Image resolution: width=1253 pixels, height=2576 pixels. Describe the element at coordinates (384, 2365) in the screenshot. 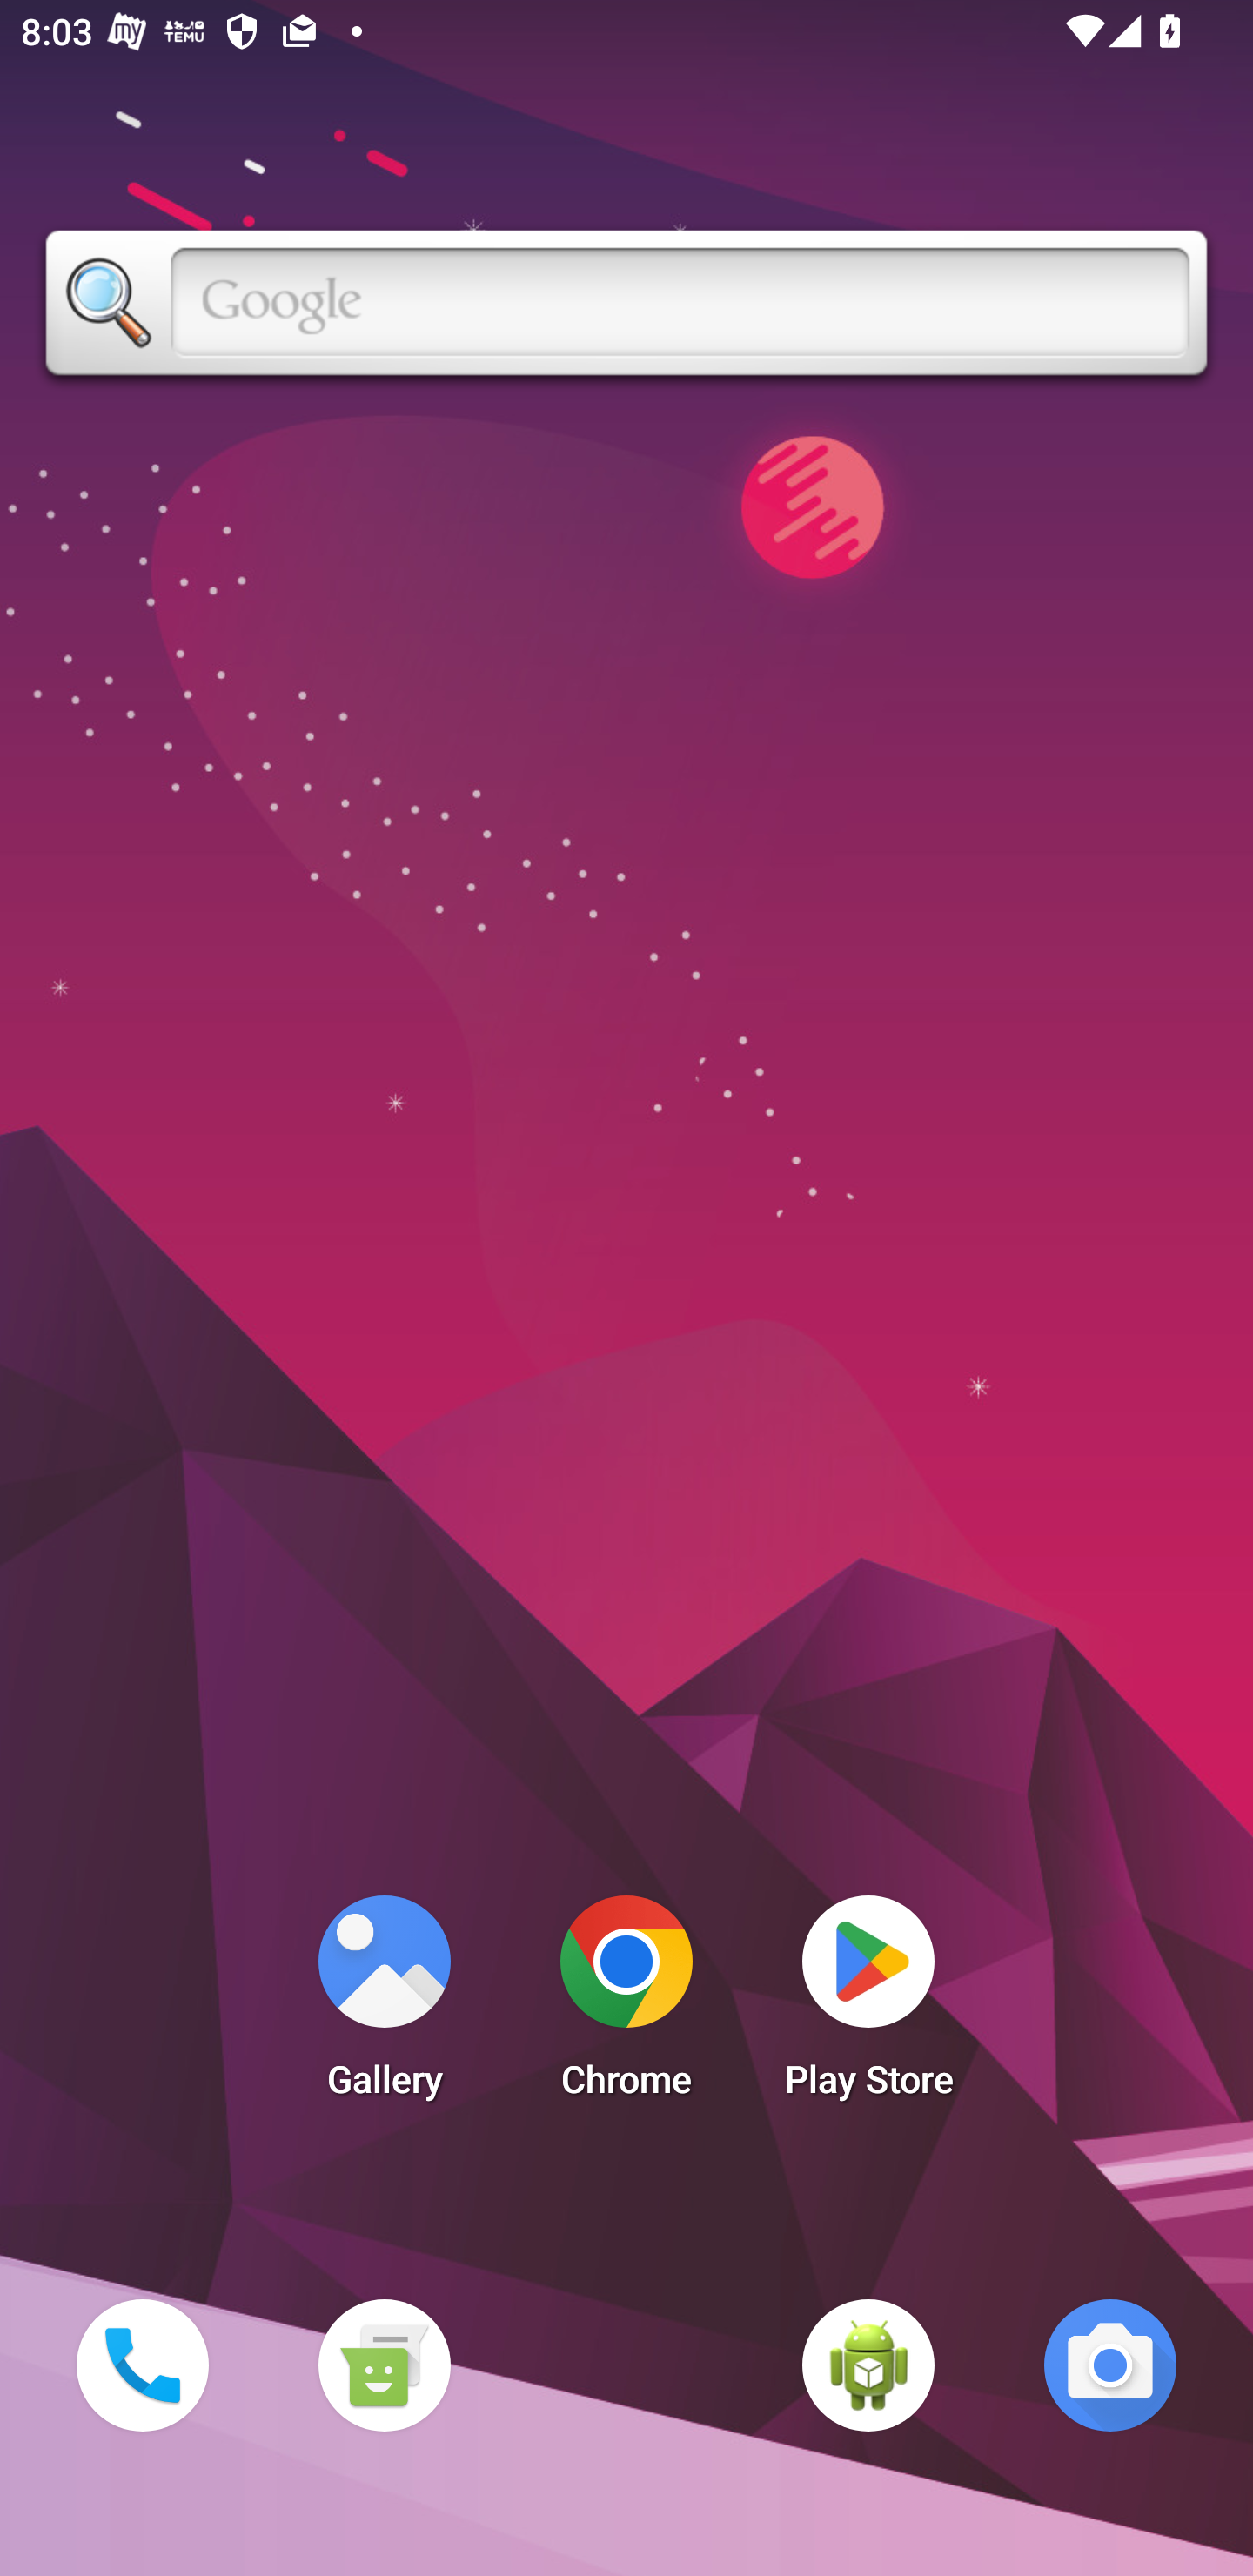

I see `Messaging` at that location.